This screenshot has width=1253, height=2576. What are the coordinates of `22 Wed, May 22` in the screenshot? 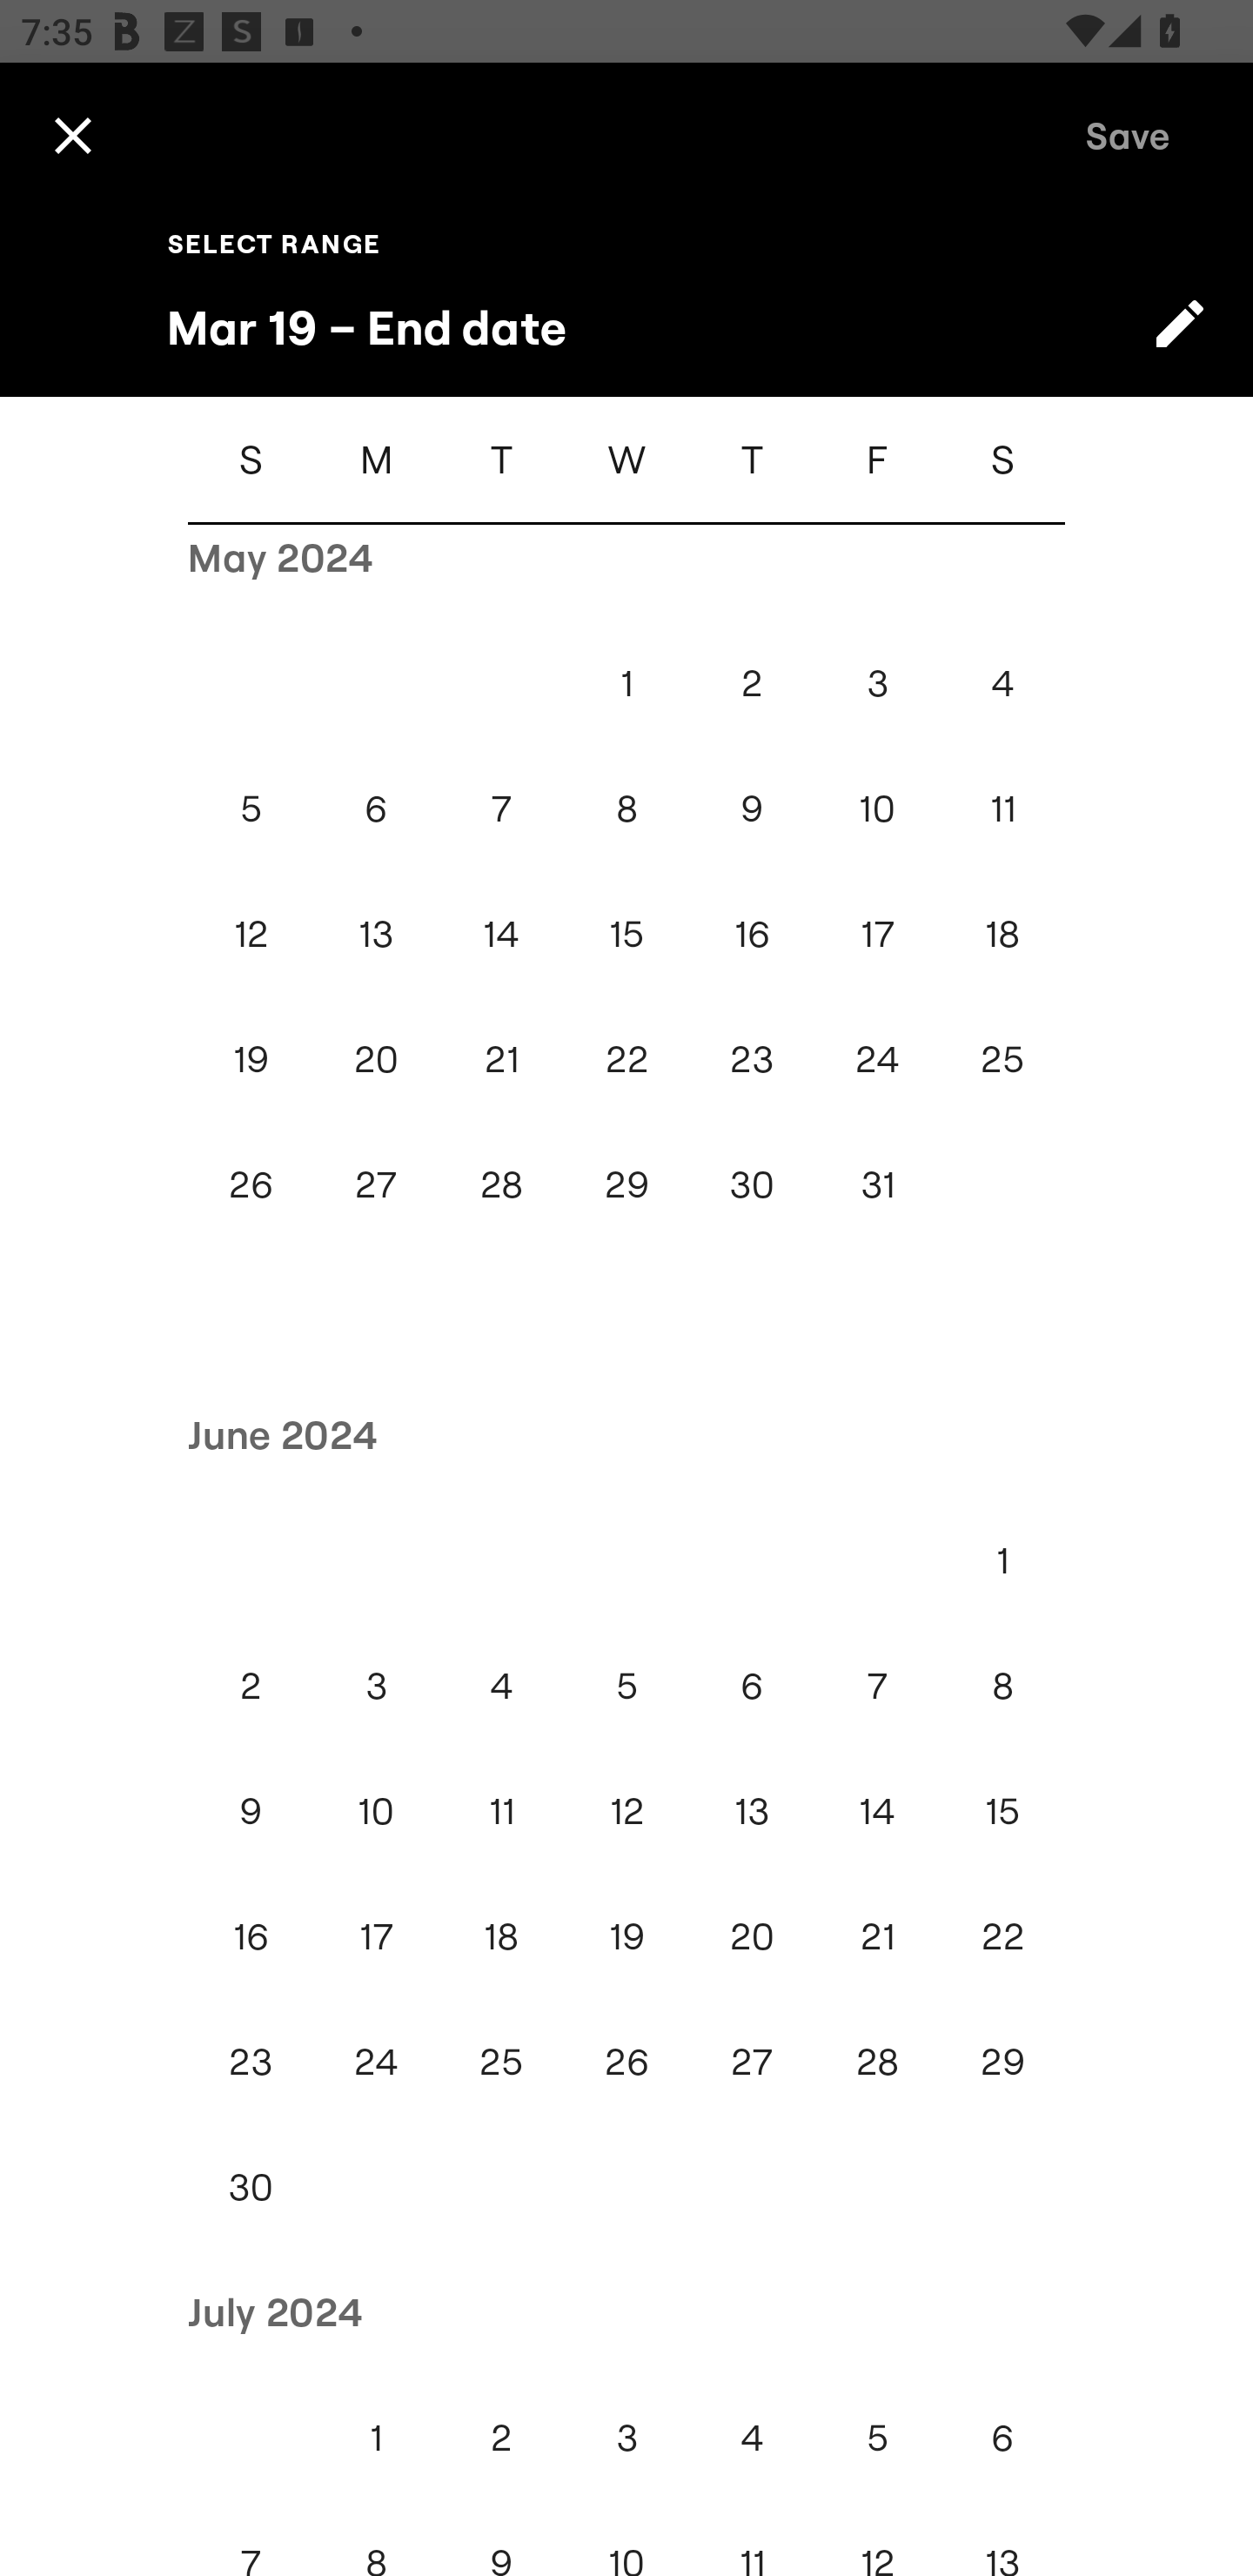 It's located at (626, 1058).